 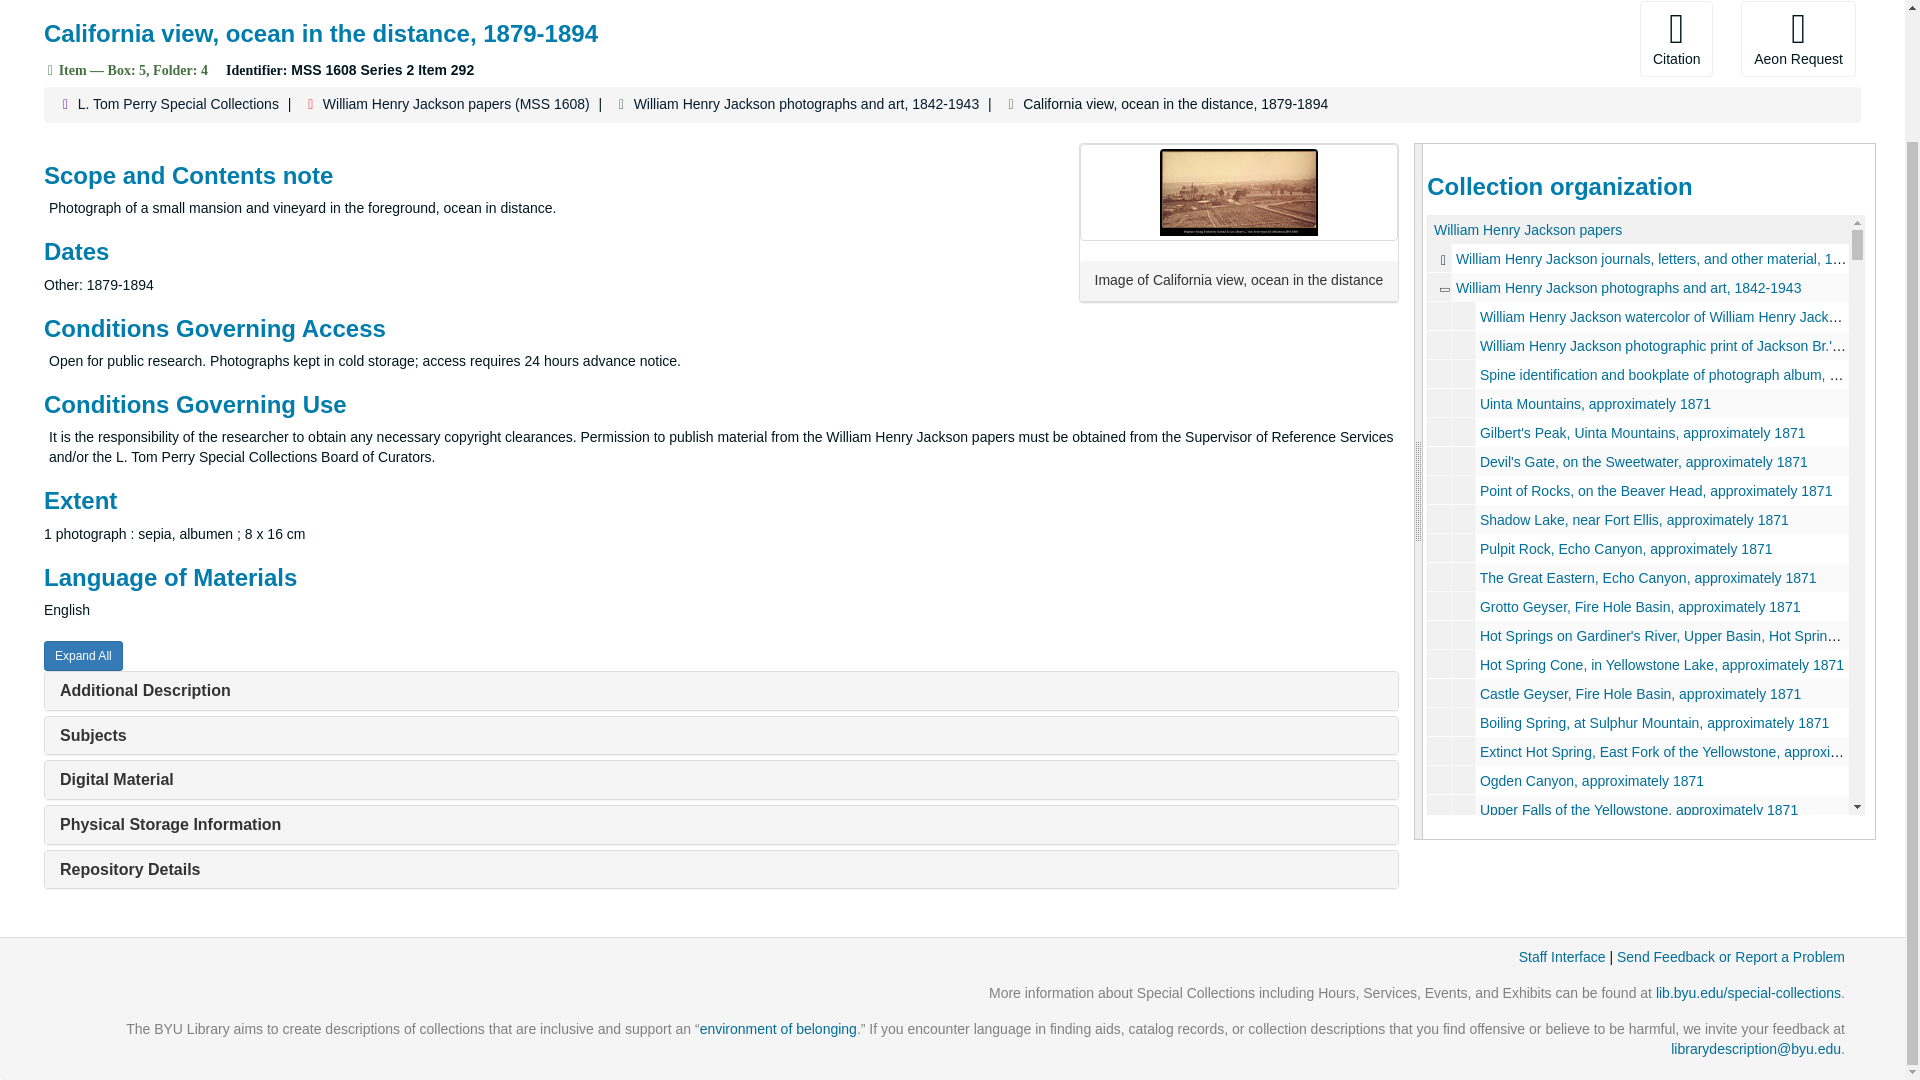 I want to click on Page Actions, so click(x=1490, y=38).